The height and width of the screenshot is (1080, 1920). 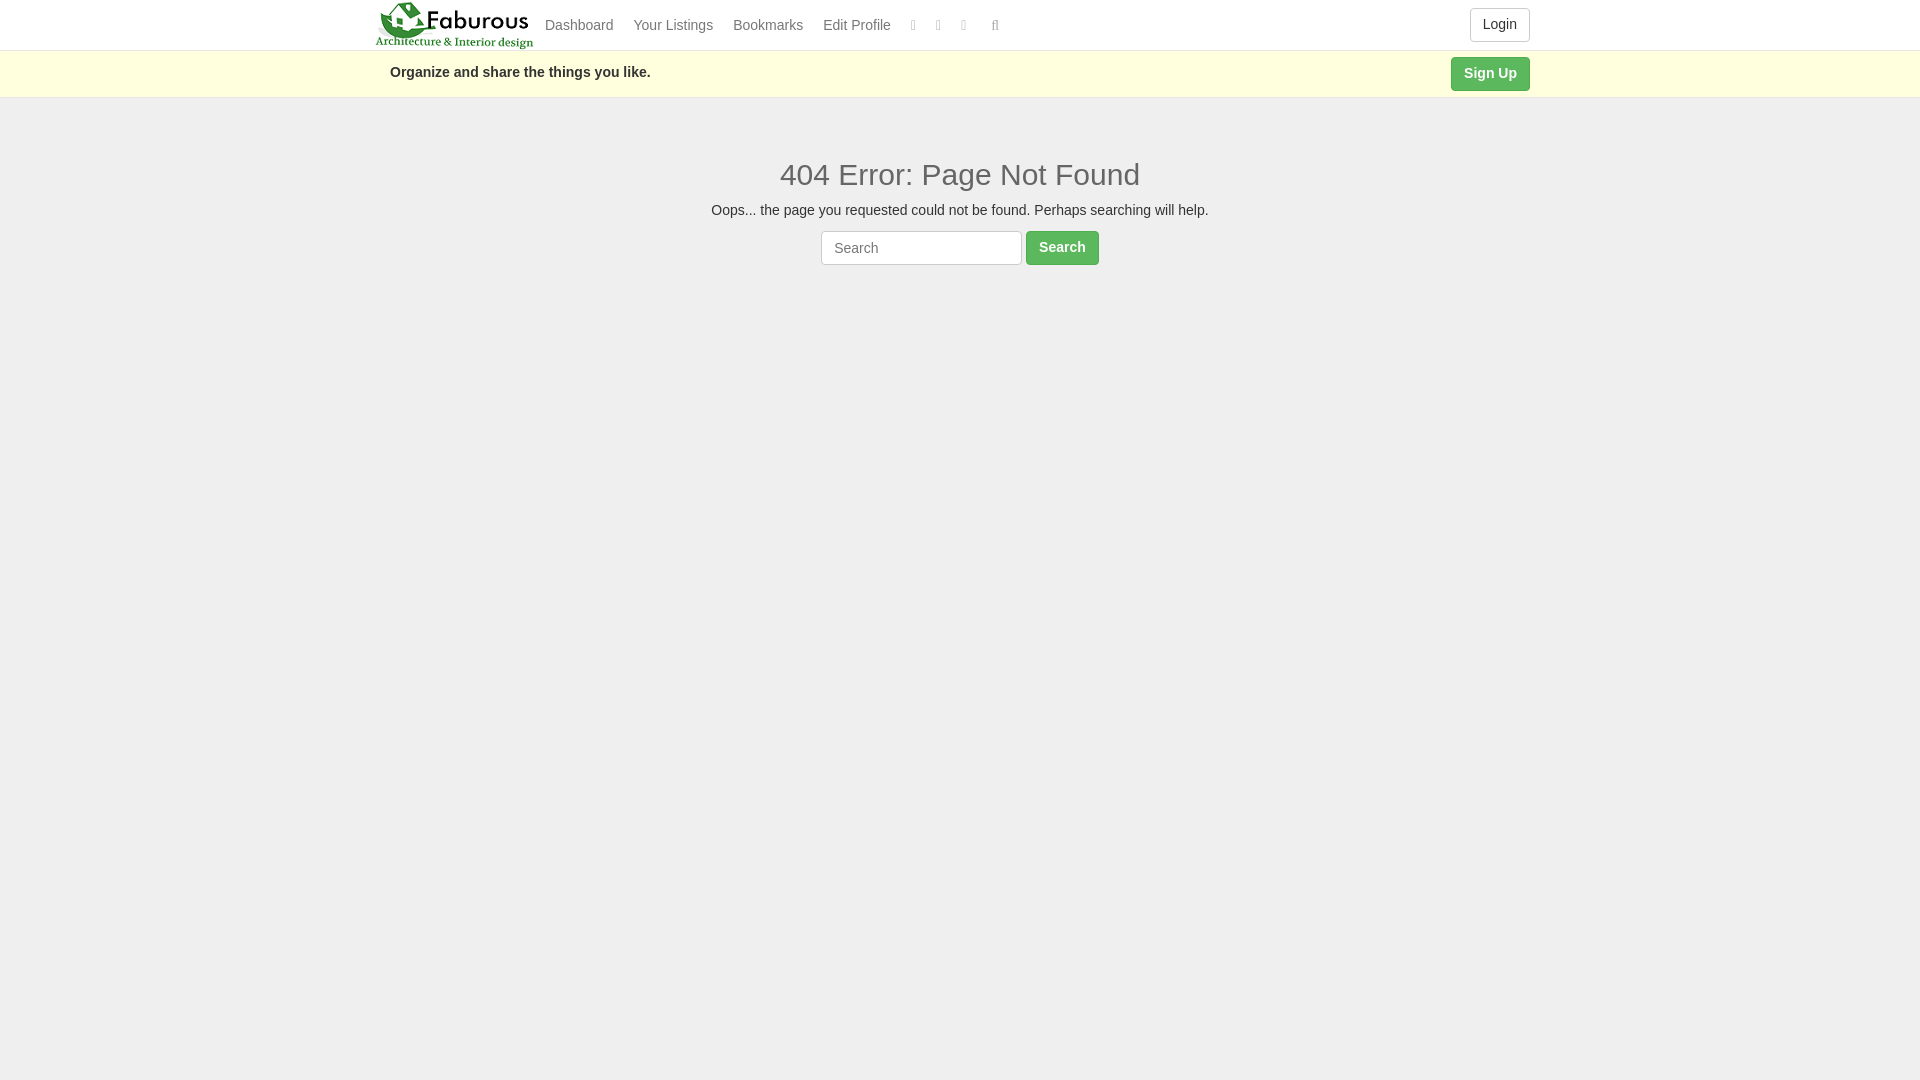 I want to click on Login, so click(x=1500, y=24).